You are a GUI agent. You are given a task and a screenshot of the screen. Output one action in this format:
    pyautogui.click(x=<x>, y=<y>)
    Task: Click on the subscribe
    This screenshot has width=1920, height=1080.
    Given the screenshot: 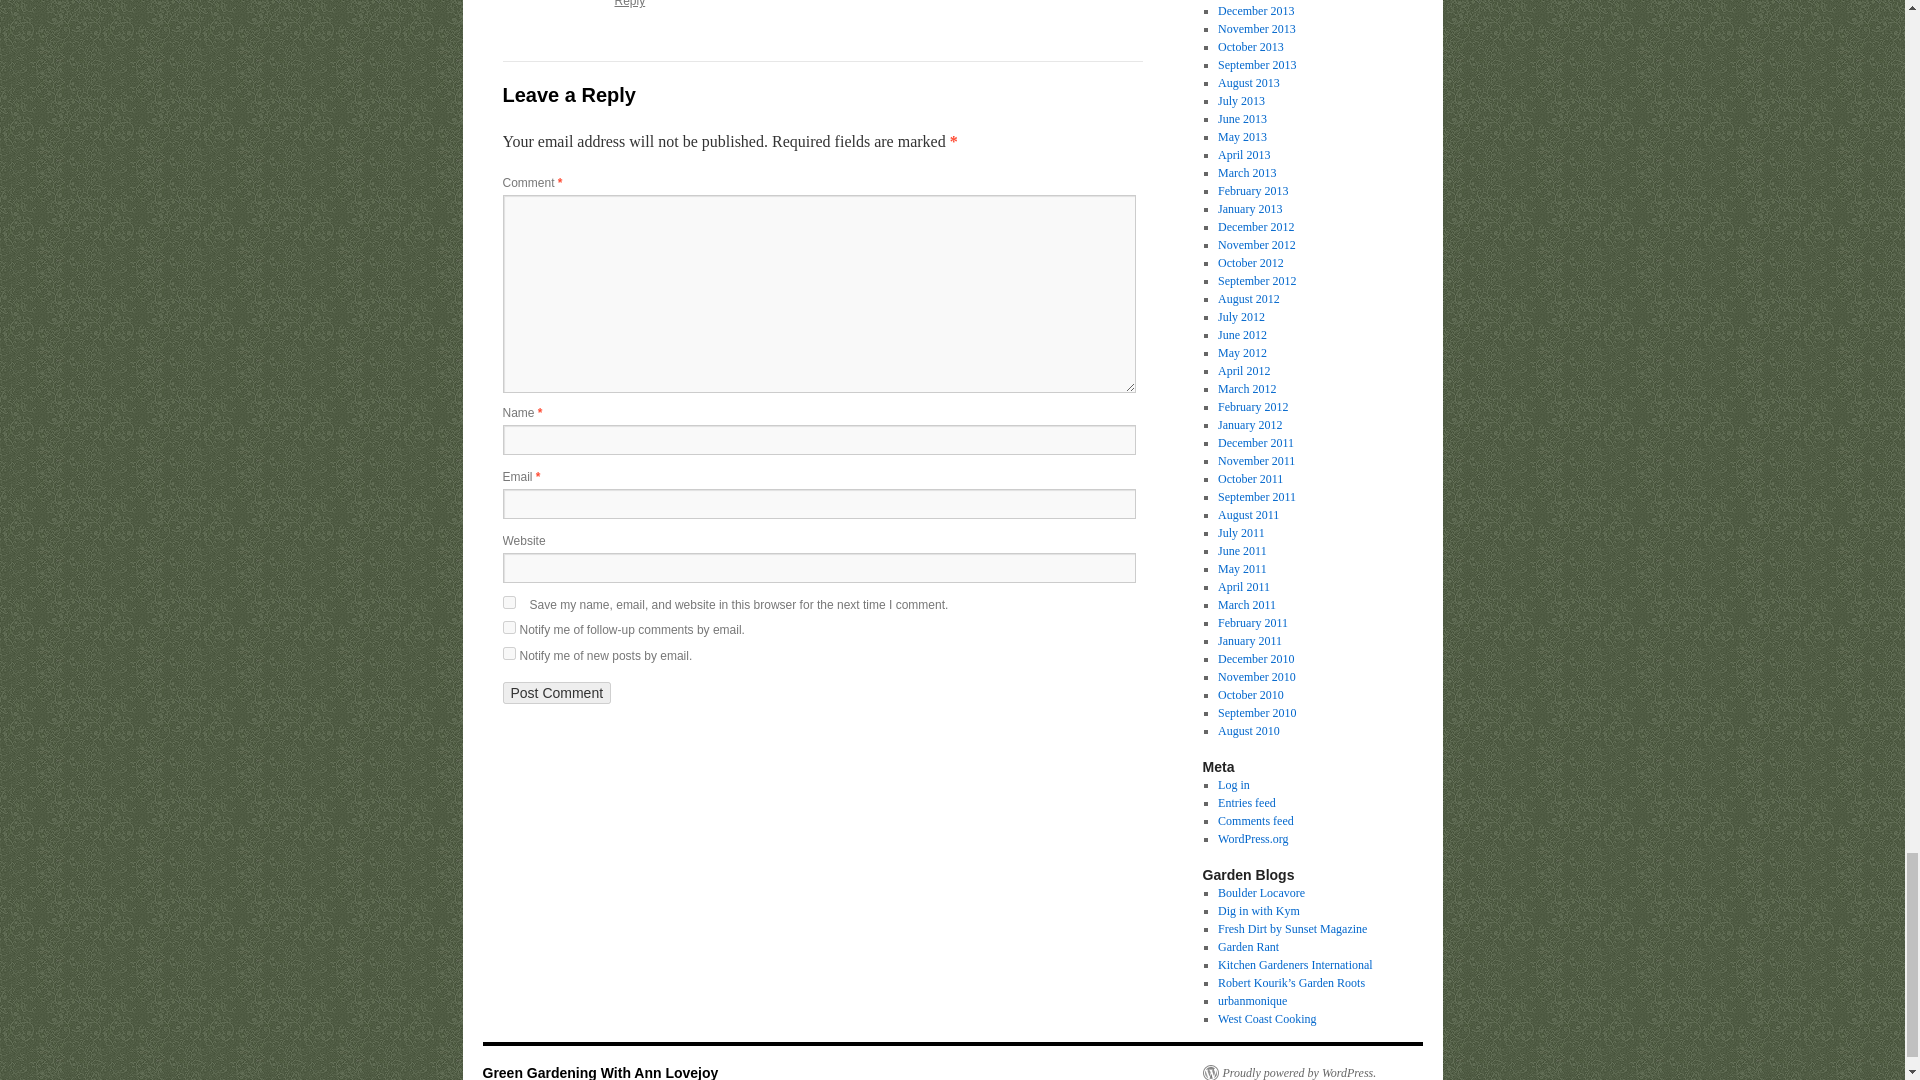 What is the action you would take?
    pyautogui.click(x=508, y=627)
    